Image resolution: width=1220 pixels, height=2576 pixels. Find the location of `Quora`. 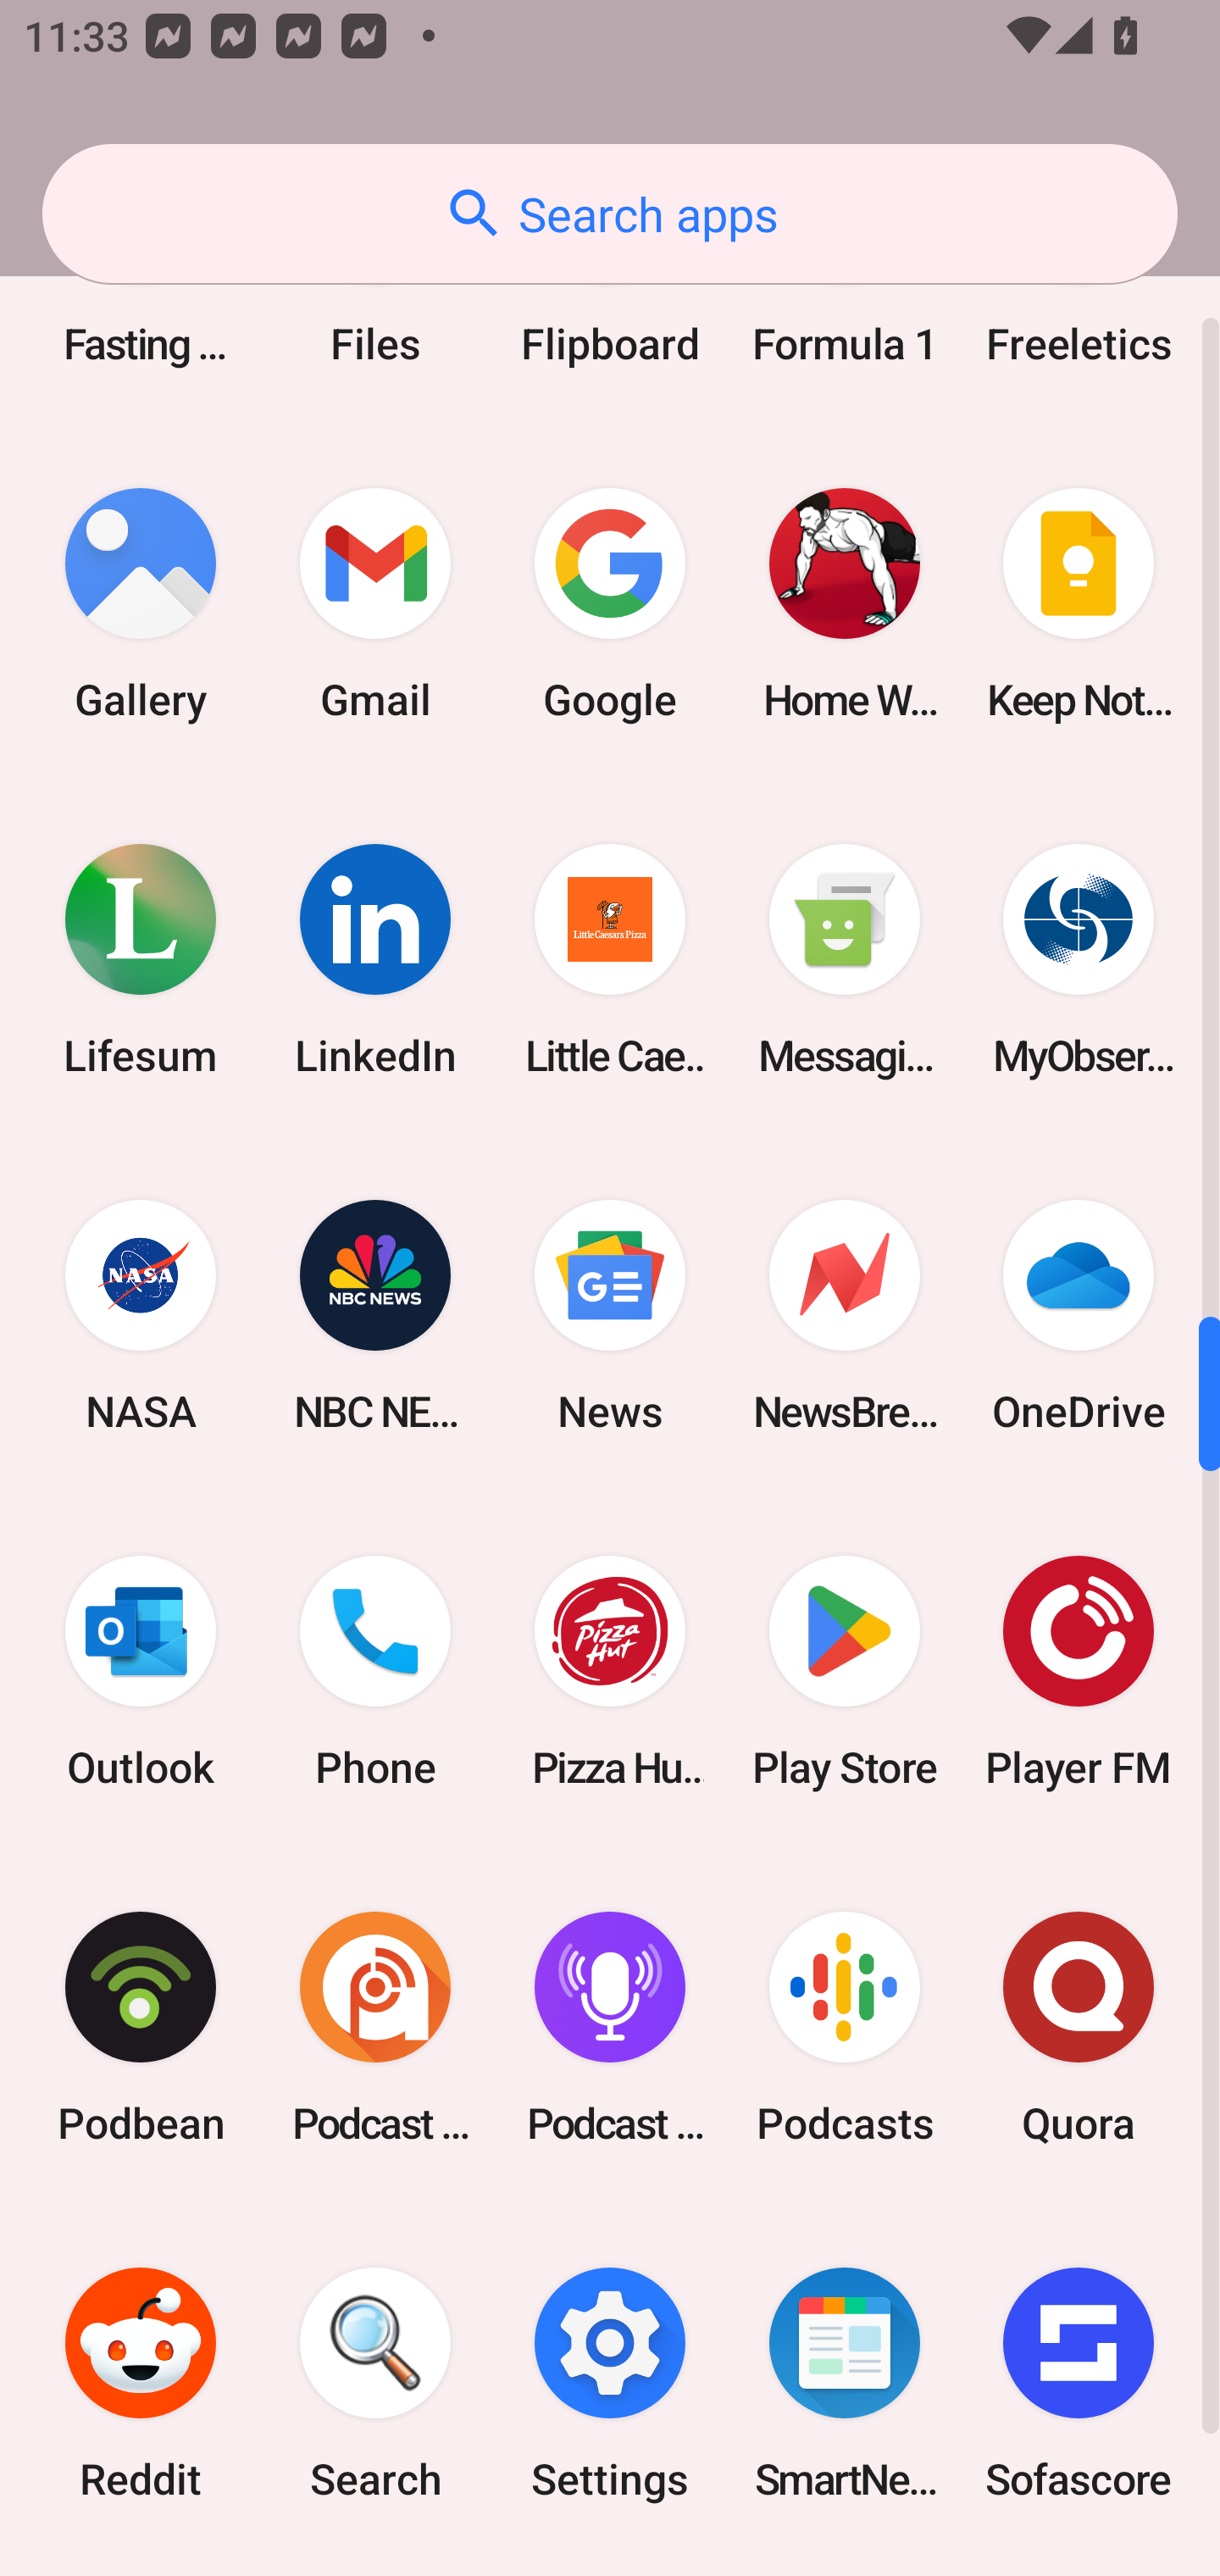

Quora is located at coordinates (1079, 2027).